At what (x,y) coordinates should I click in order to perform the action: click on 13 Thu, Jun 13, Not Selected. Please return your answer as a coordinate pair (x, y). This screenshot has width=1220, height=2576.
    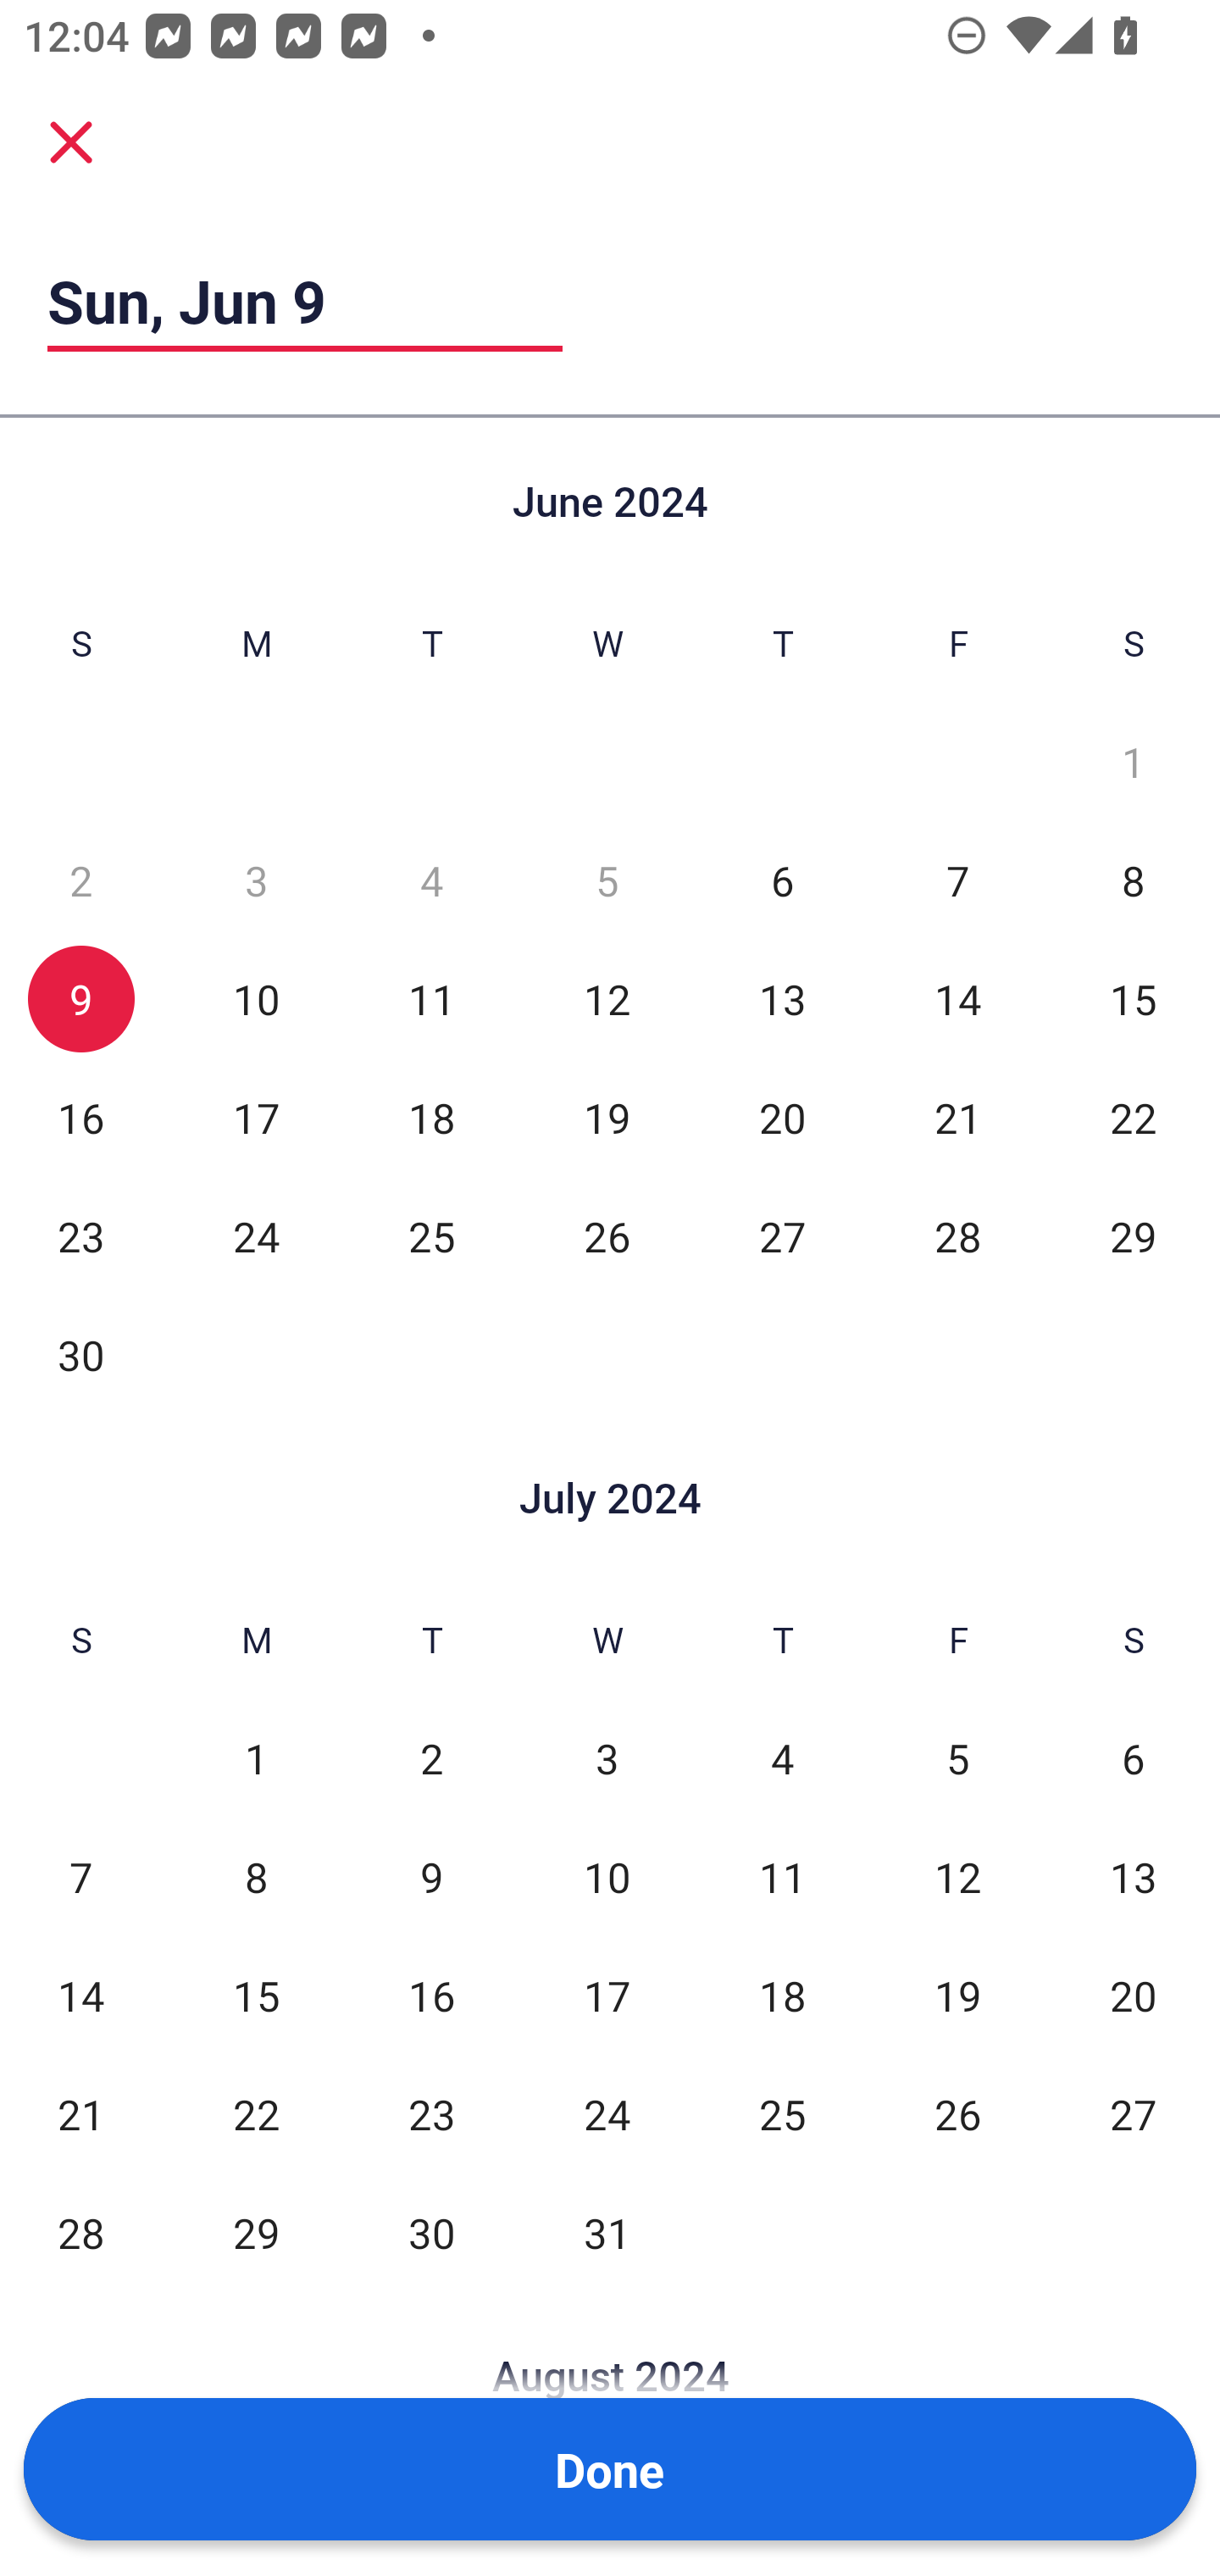
    Looking at the image, I should click on (782, 999).